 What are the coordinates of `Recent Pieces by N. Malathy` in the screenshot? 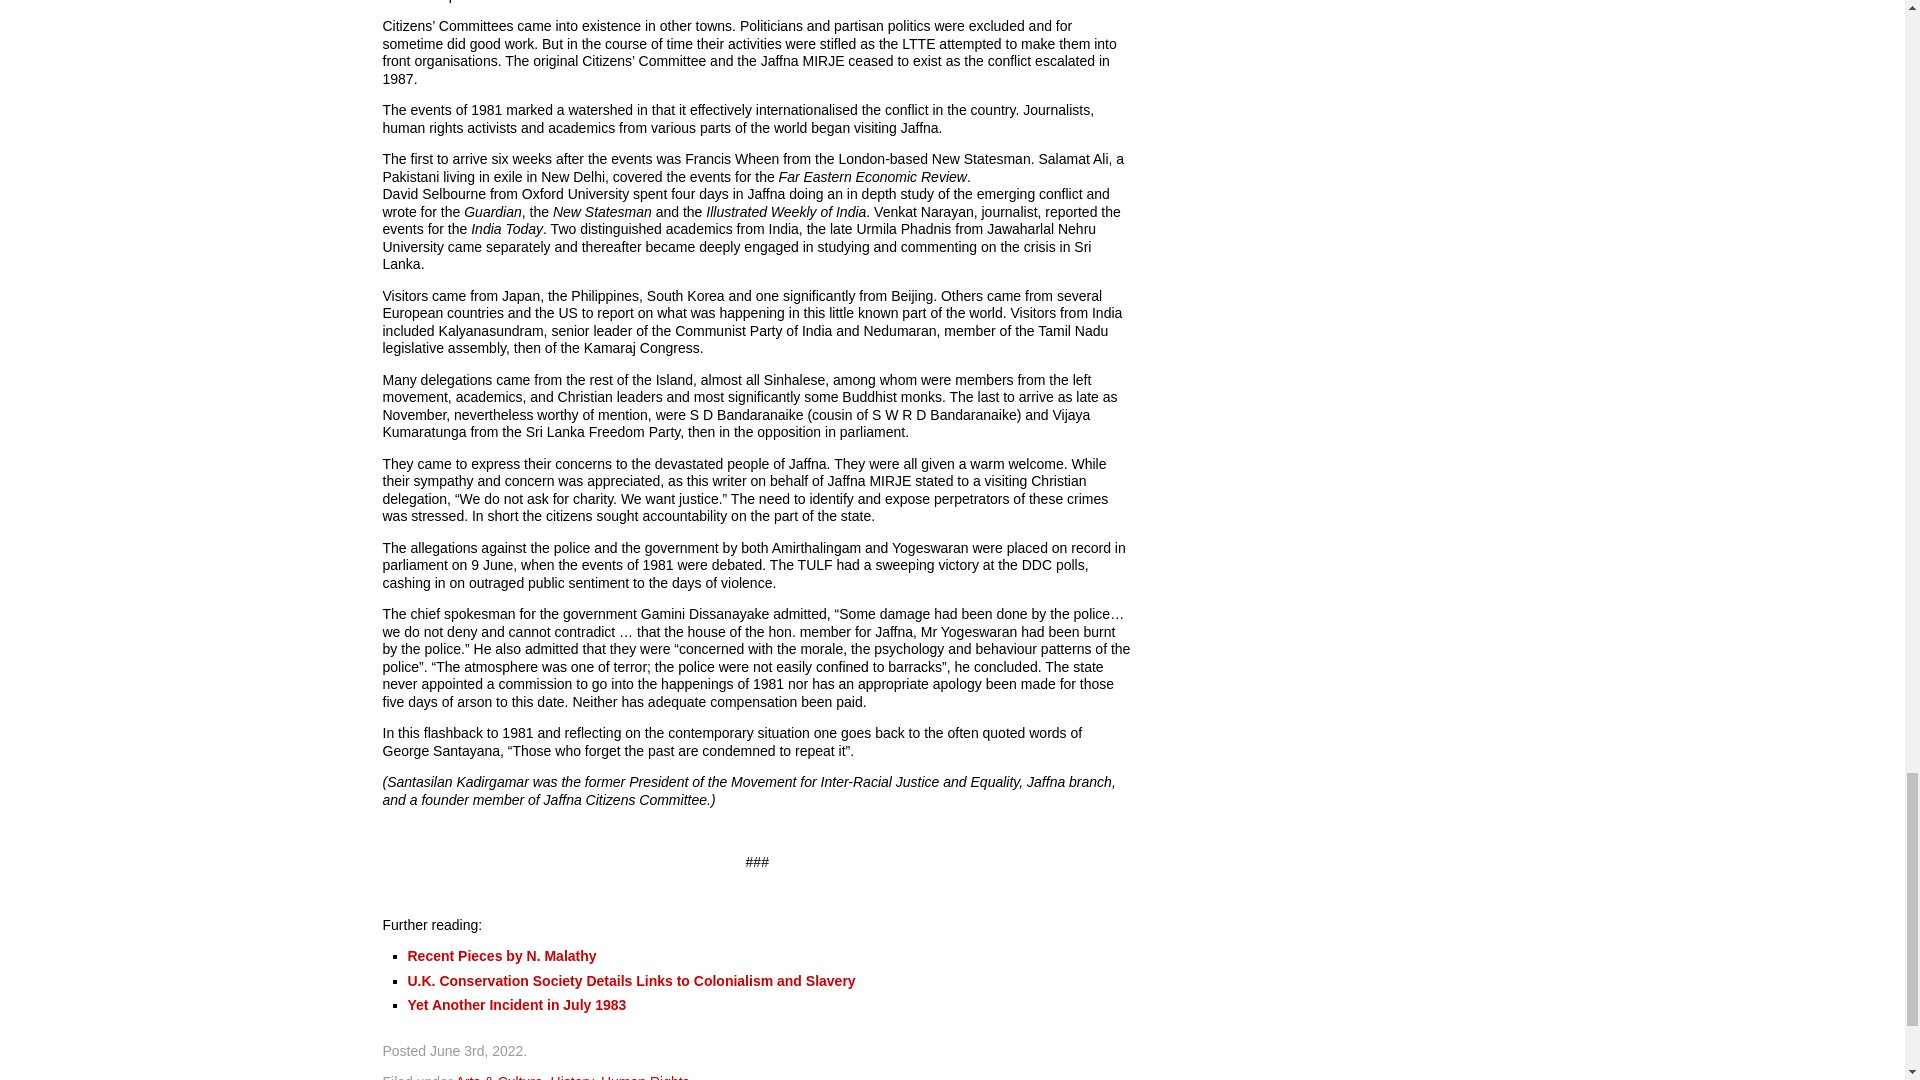 It's located at (502, 956).